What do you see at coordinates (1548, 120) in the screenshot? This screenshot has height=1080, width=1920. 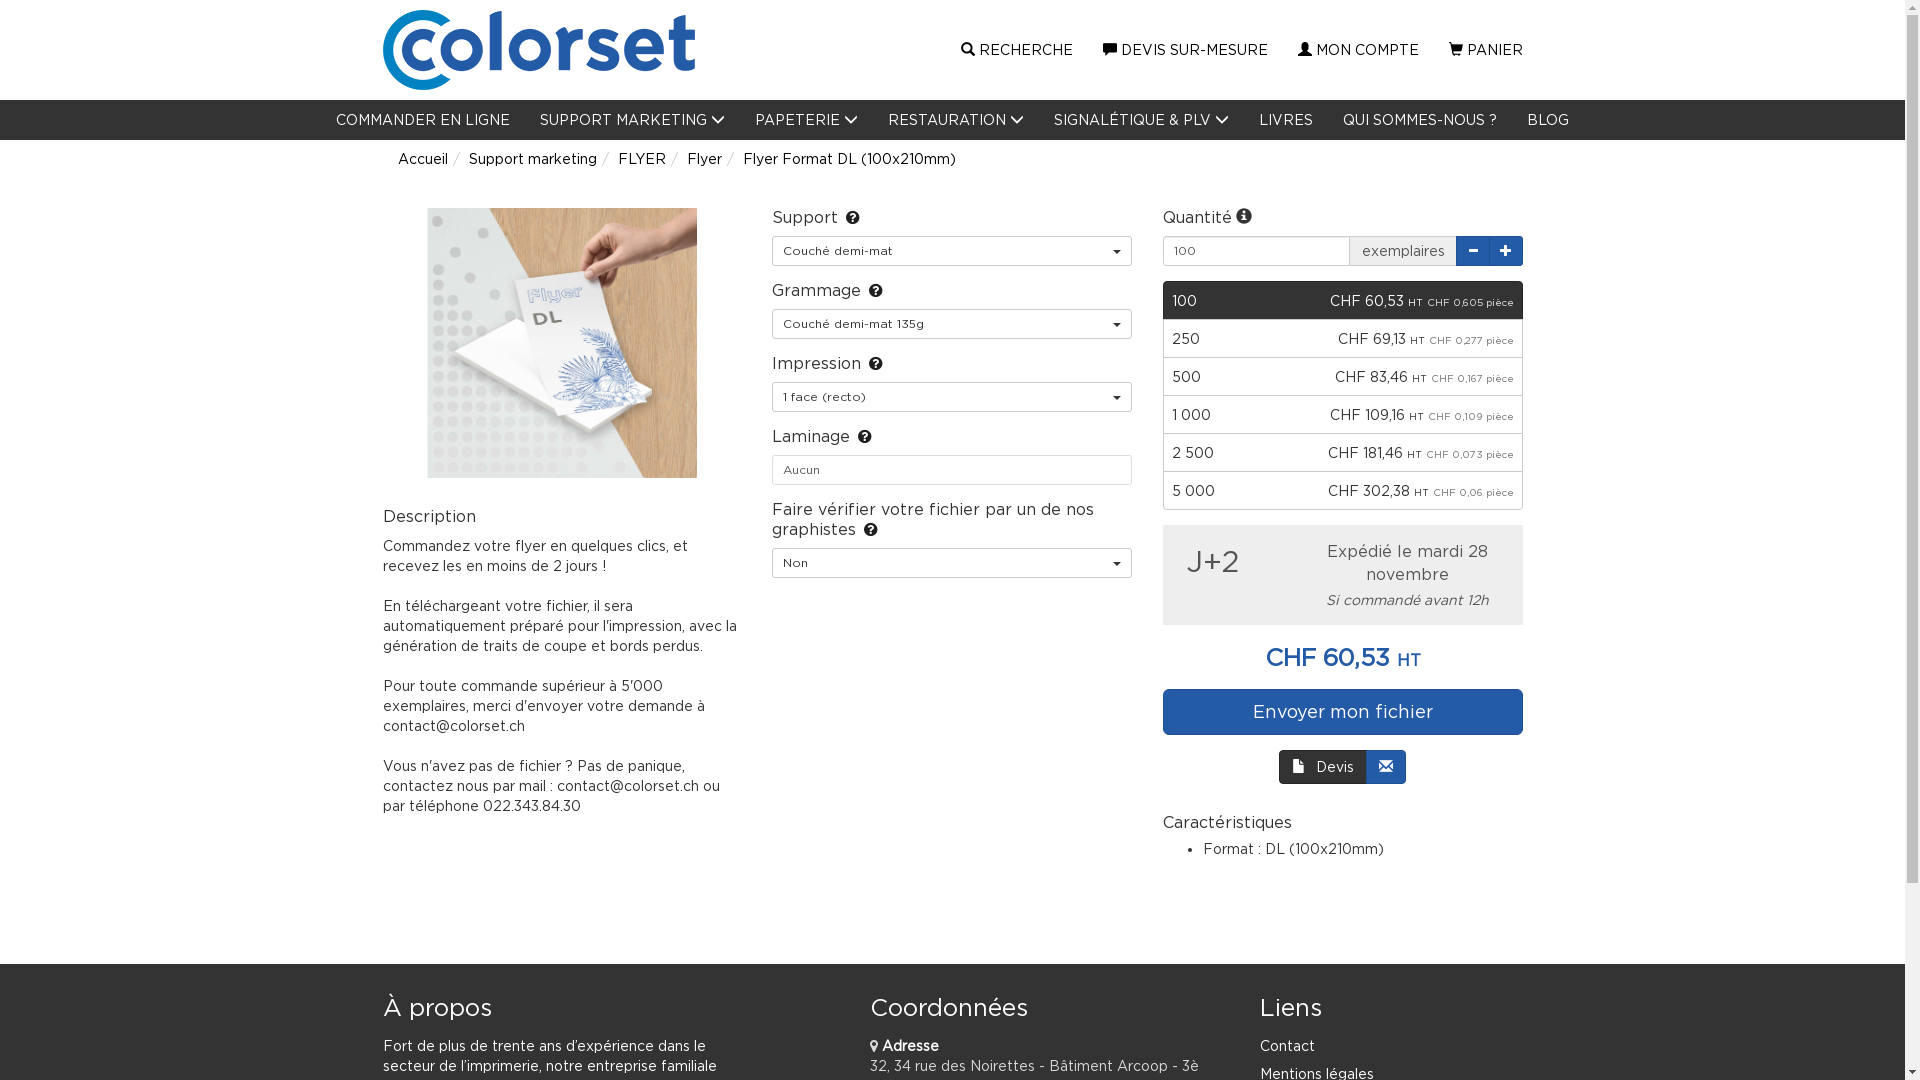 I see `BLOG` at bounding box center [1548, 120].